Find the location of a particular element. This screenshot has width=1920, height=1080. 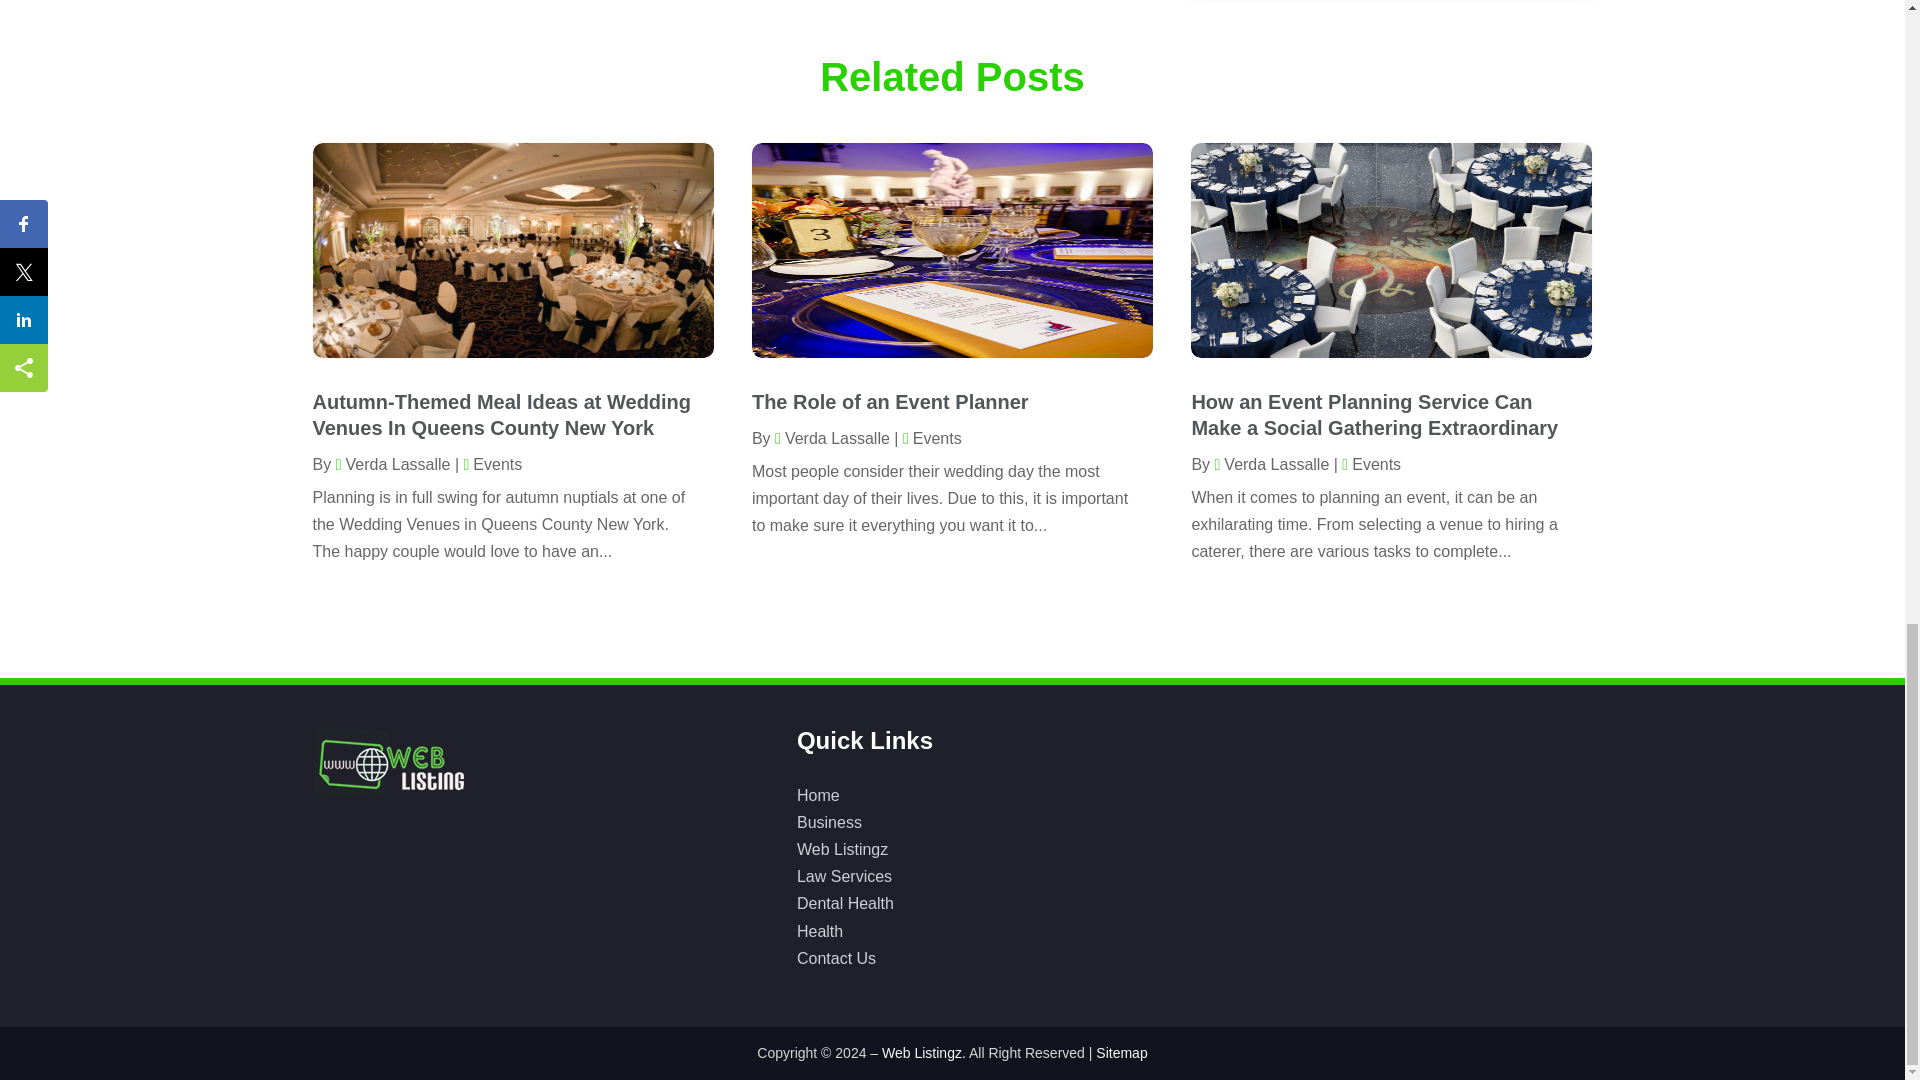

Posts by Verda Lassalle is located at coordinates (832, 438).